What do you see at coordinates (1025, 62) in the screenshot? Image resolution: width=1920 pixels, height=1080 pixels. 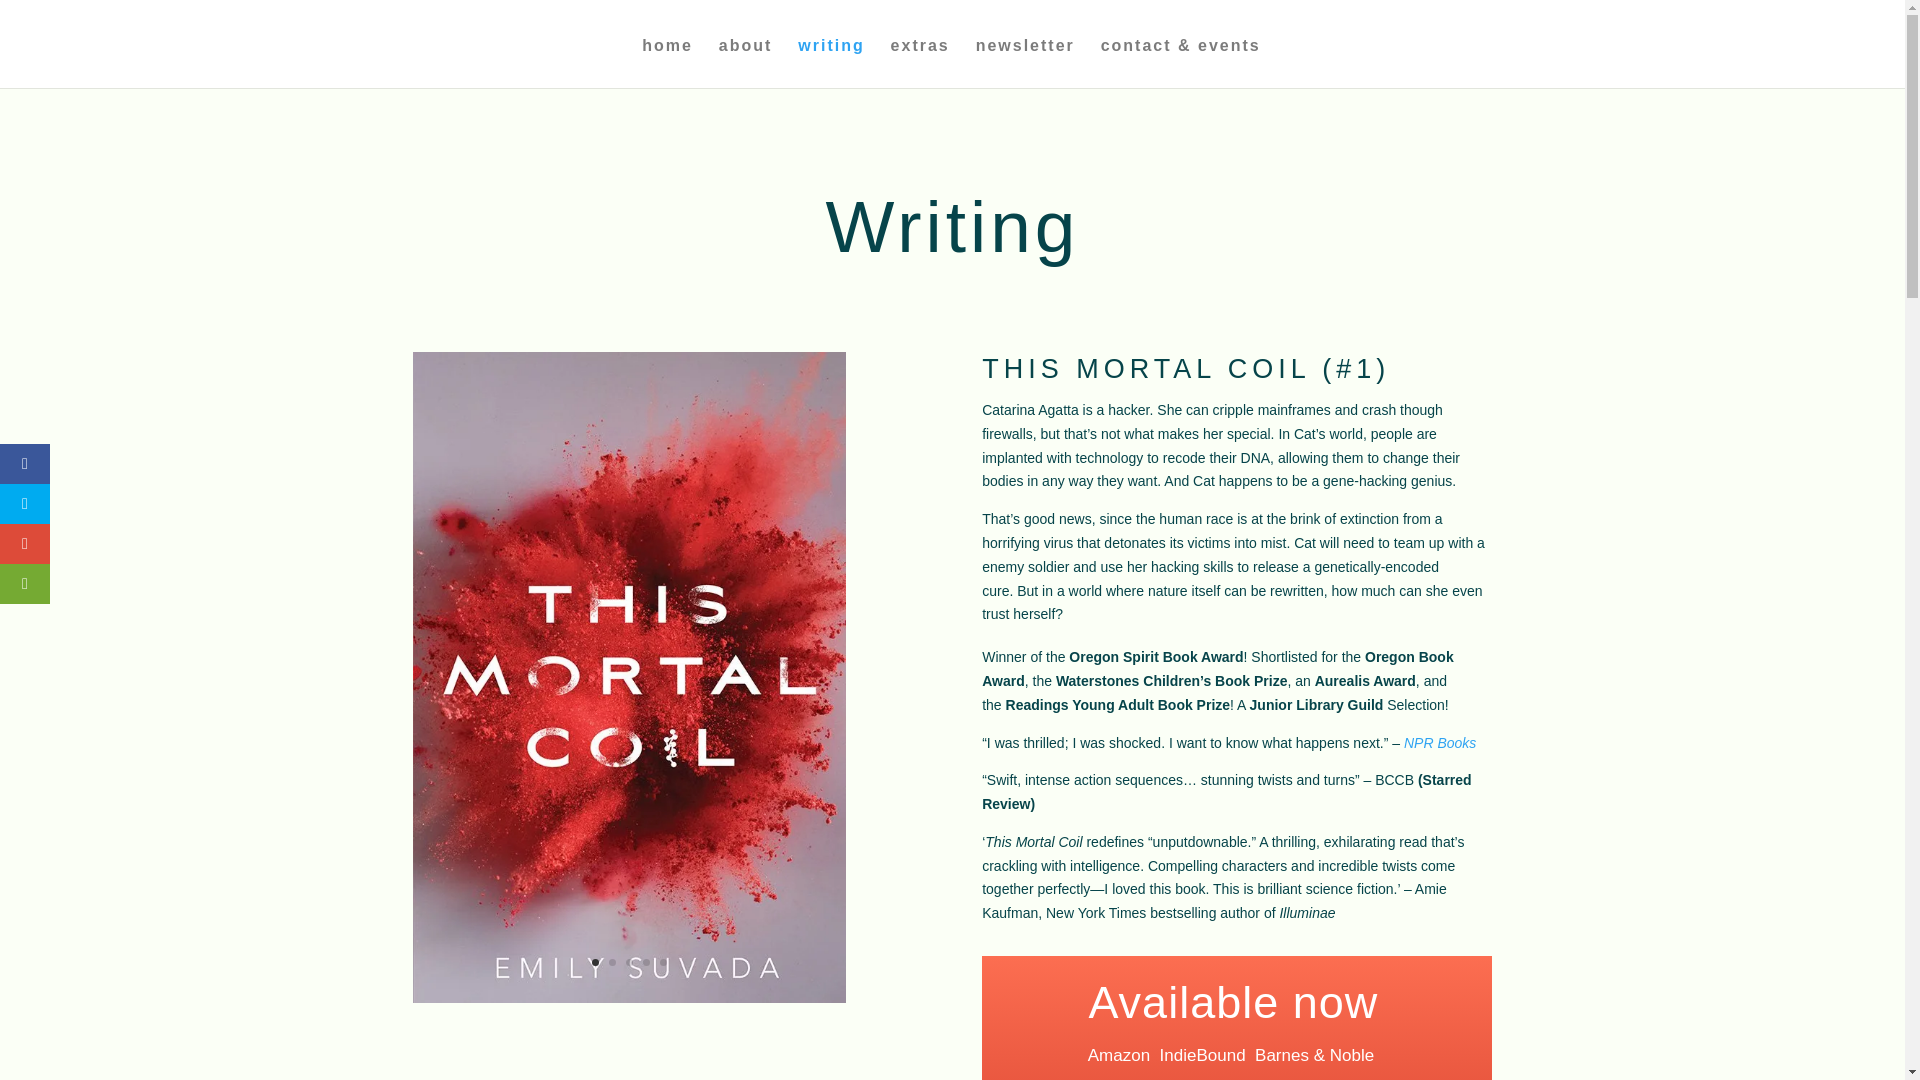 I see `newsletter` at bounding box center [1025, 62].